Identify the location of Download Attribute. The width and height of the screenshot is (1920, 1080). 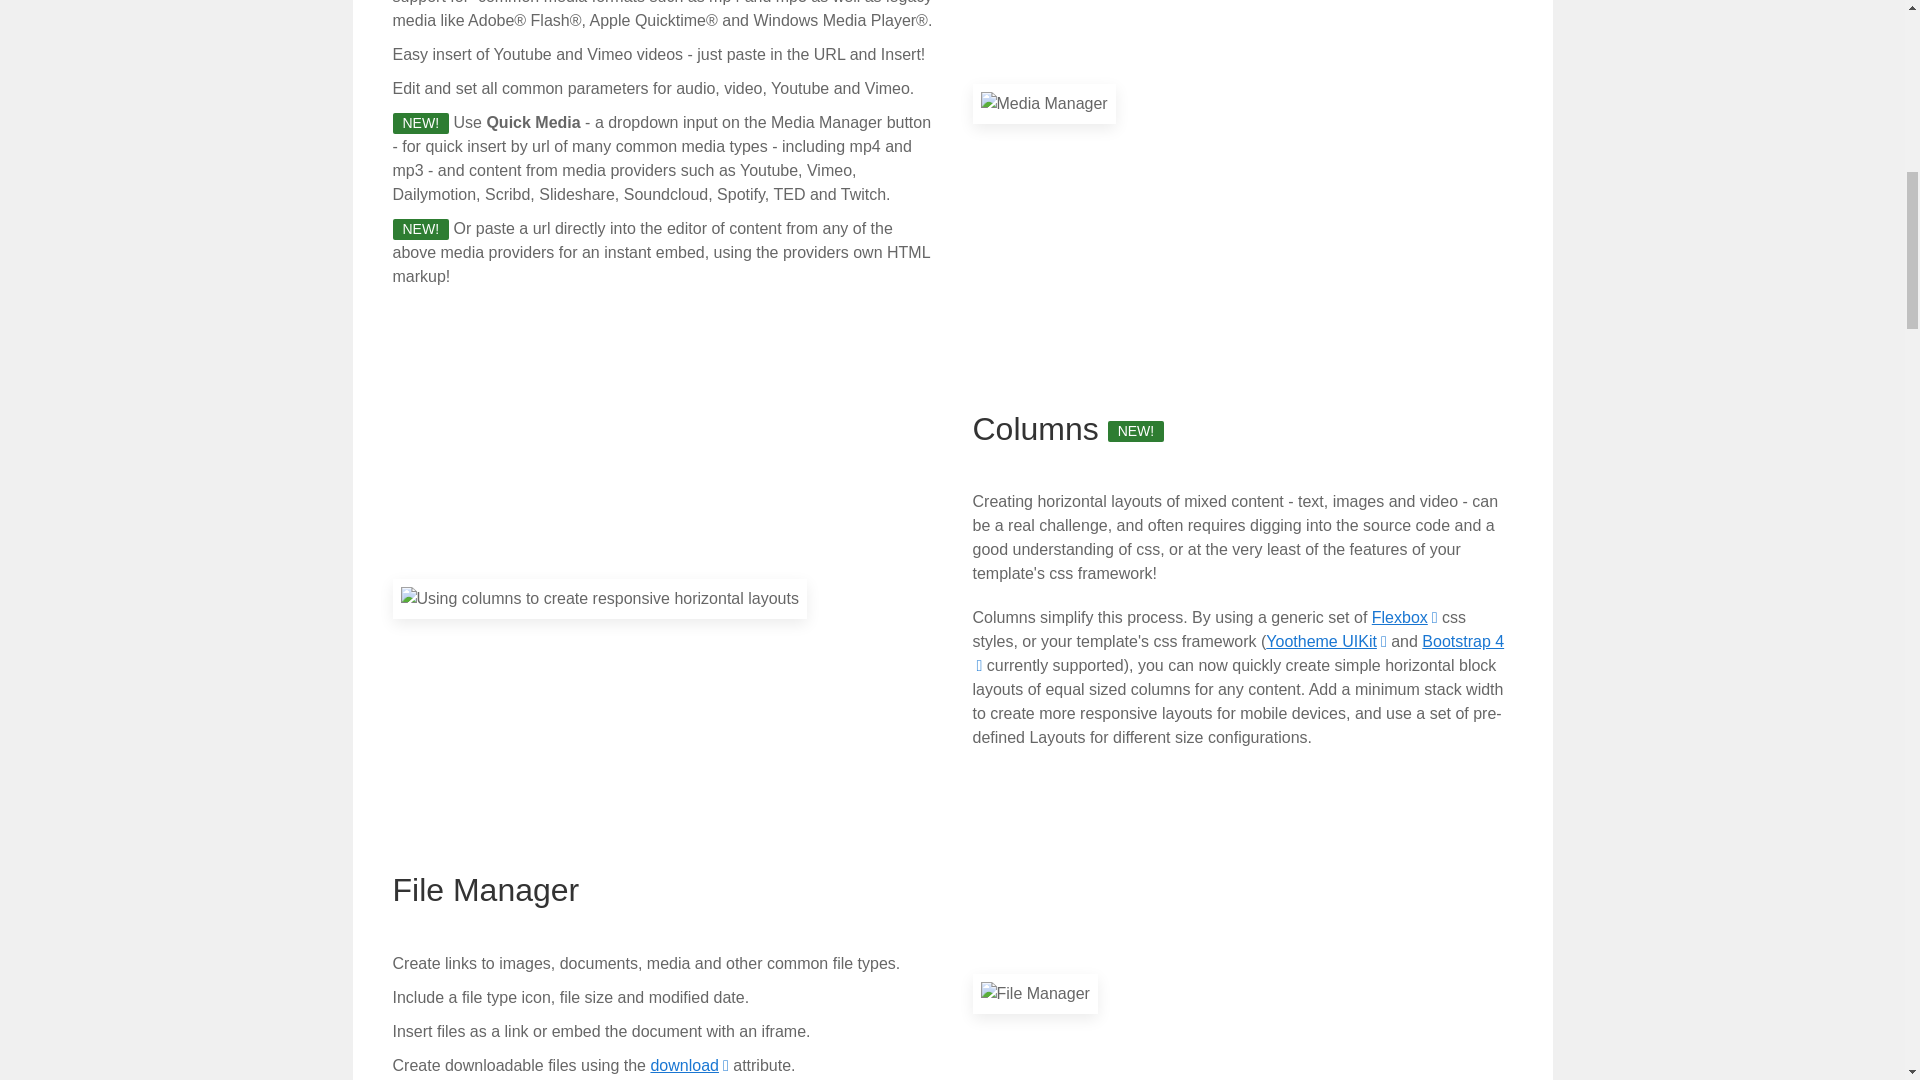
(688, 1065).